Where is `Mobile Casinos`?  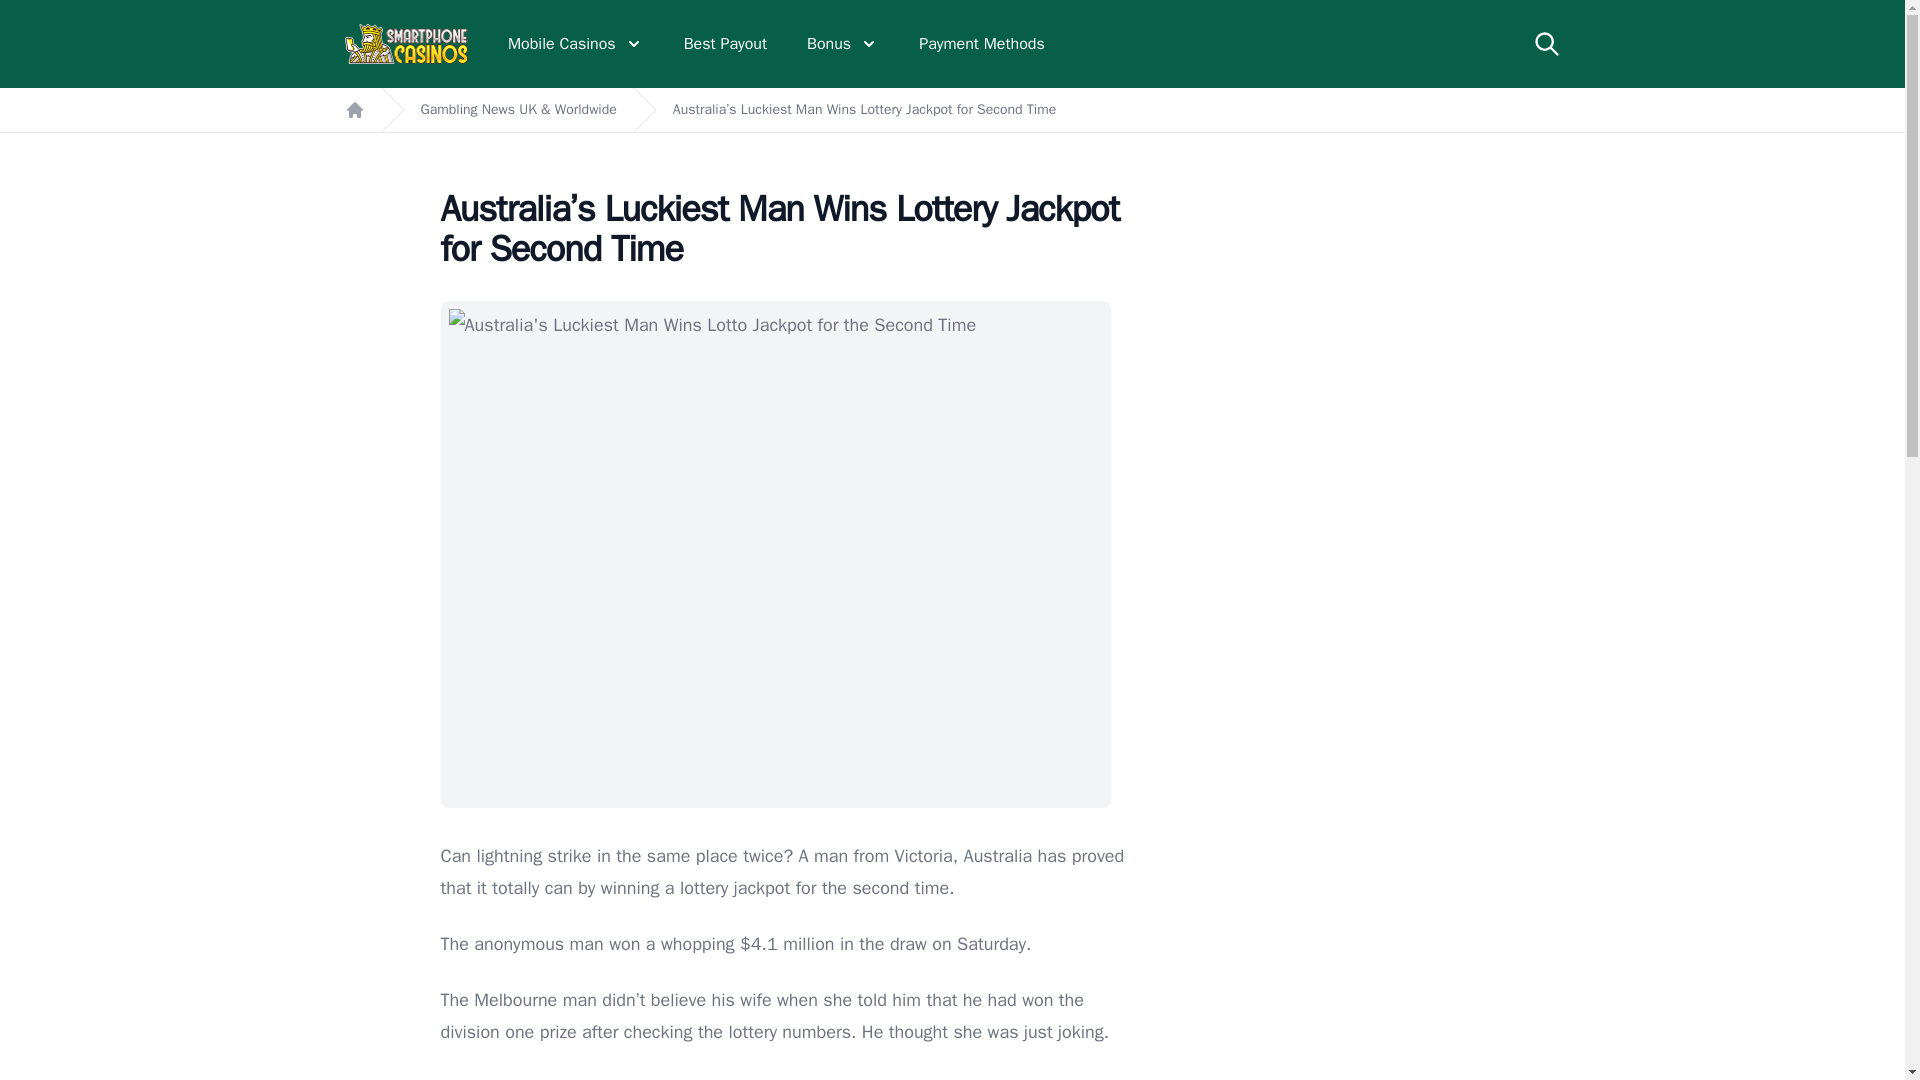 Mobile Casinos is located at coordinates (576, 44).